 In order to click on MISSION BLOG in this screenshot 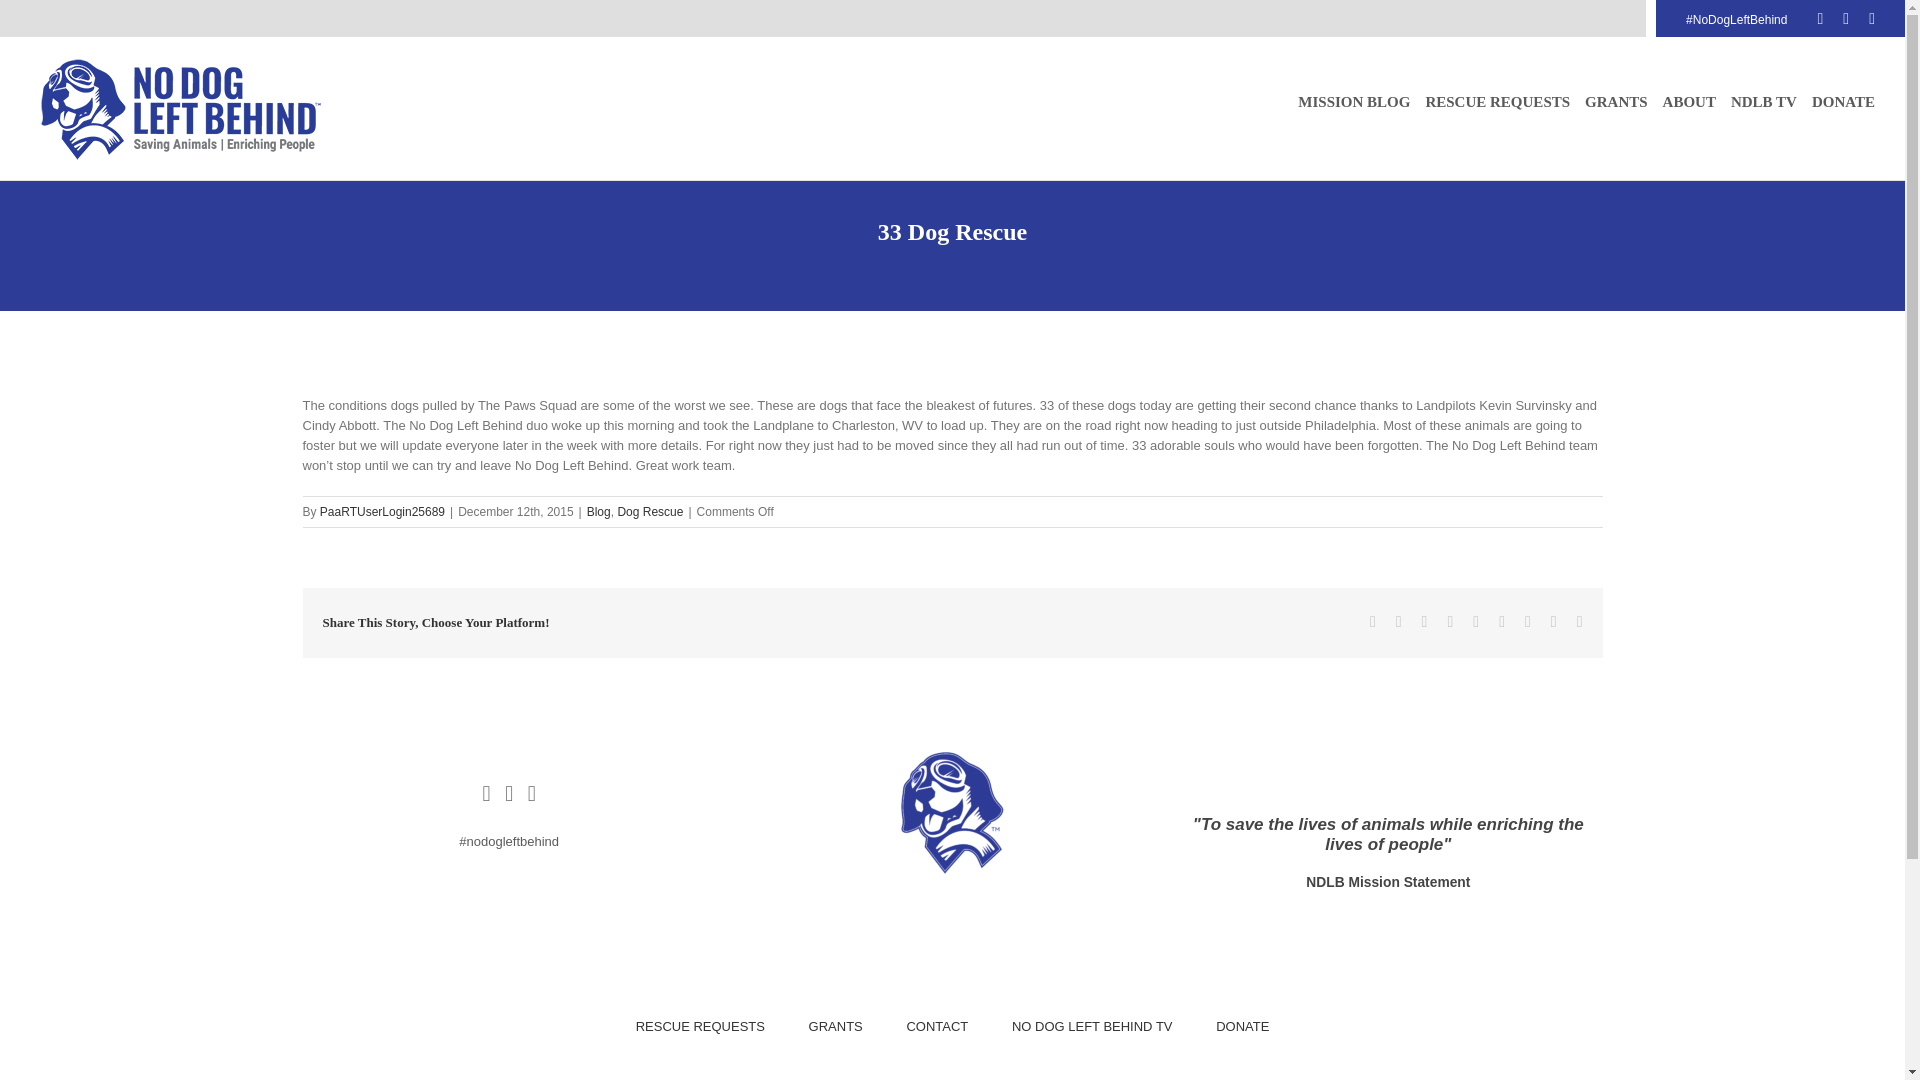, I will do `click(1353, 102)`.